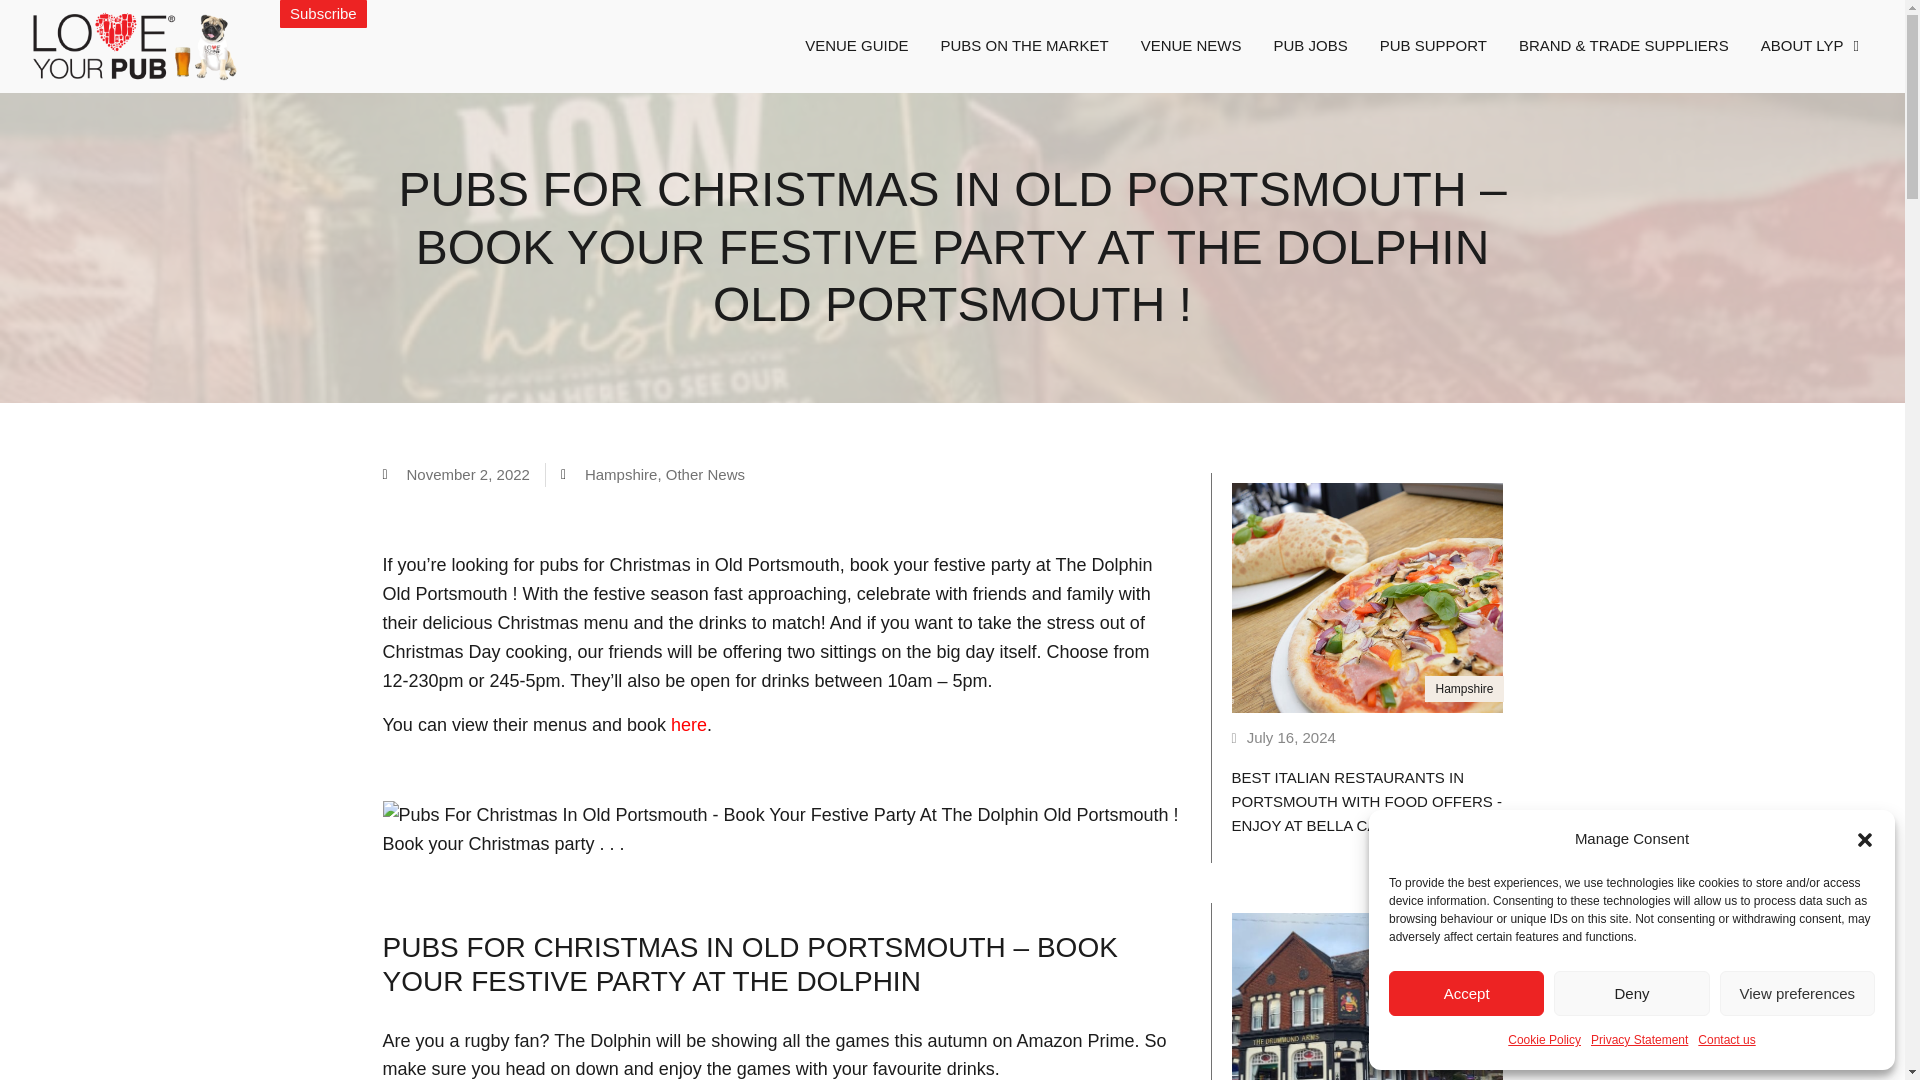 This screenshot has height=1080, width=1920. Describe the element at coordinates (1630, 993) in the screenshot. I see `Deny` at that location.